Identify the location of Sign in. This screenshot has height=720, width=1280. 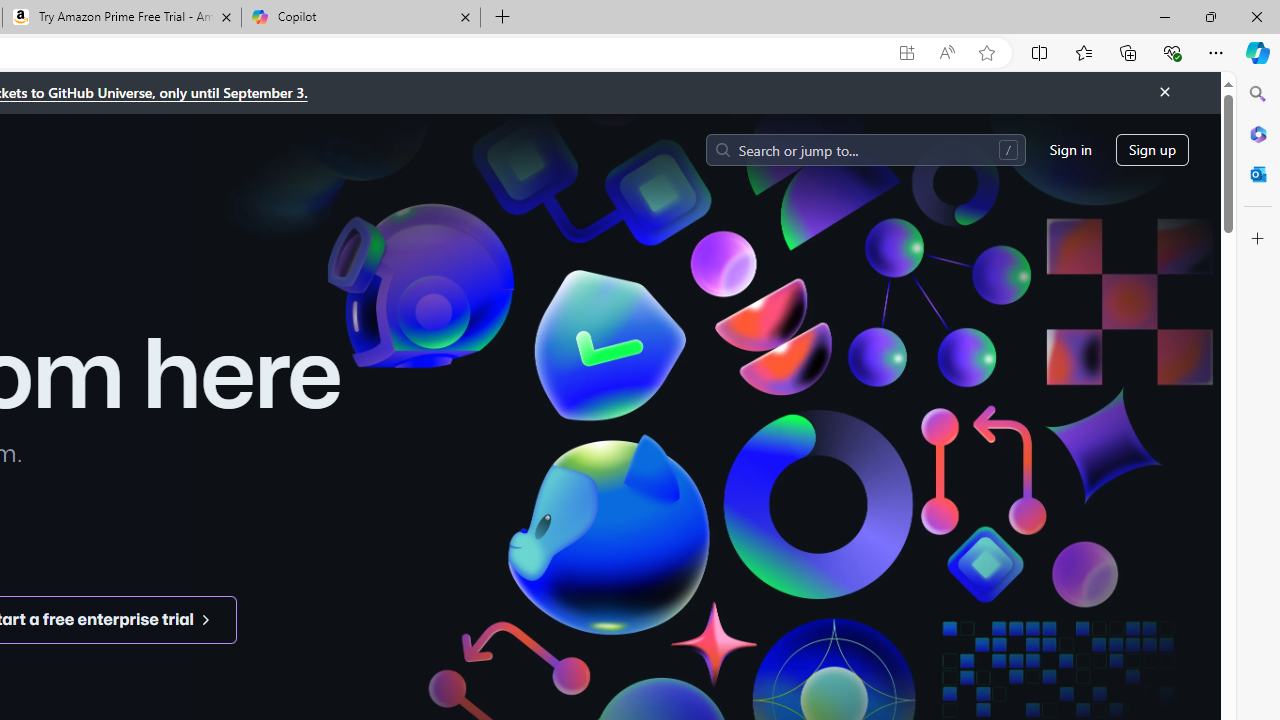
(1070, 150).